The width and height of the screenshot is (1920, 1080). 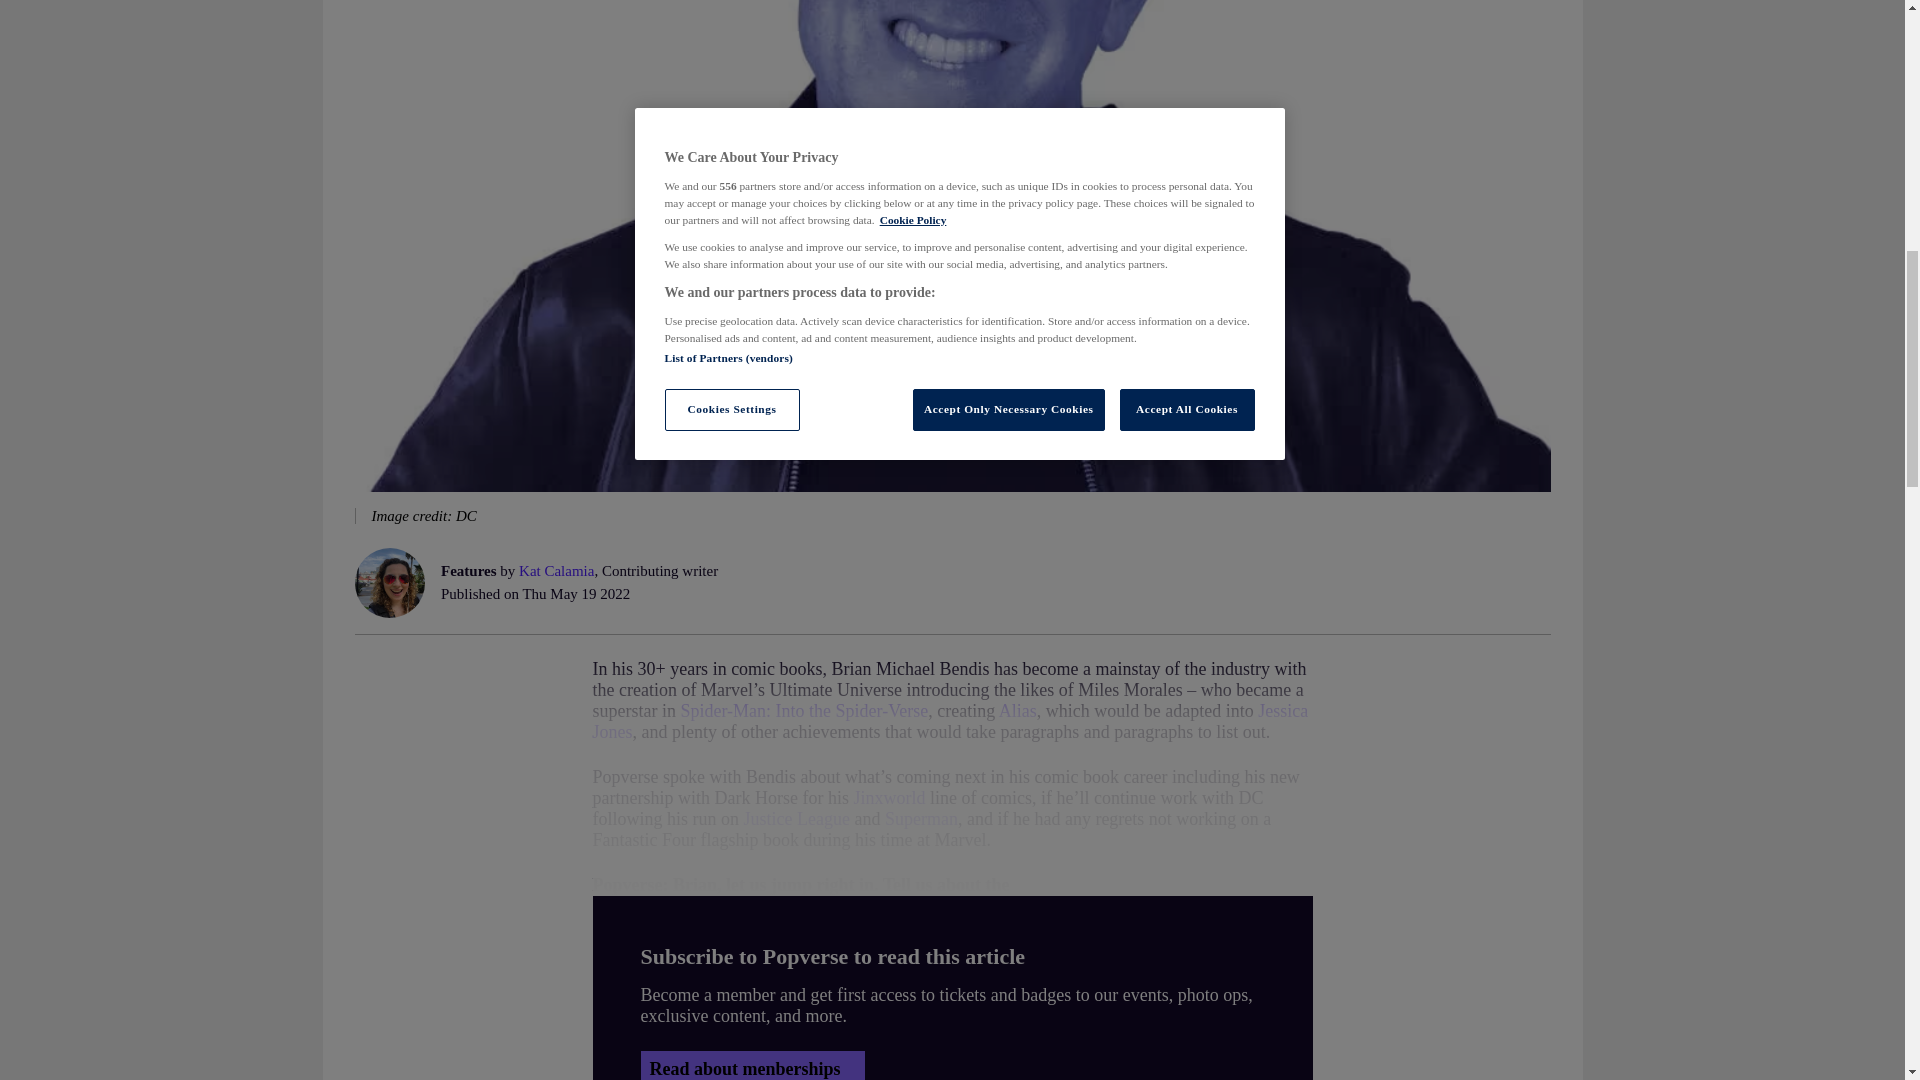 I want to click on Alias, so click(x=1017, y=710).